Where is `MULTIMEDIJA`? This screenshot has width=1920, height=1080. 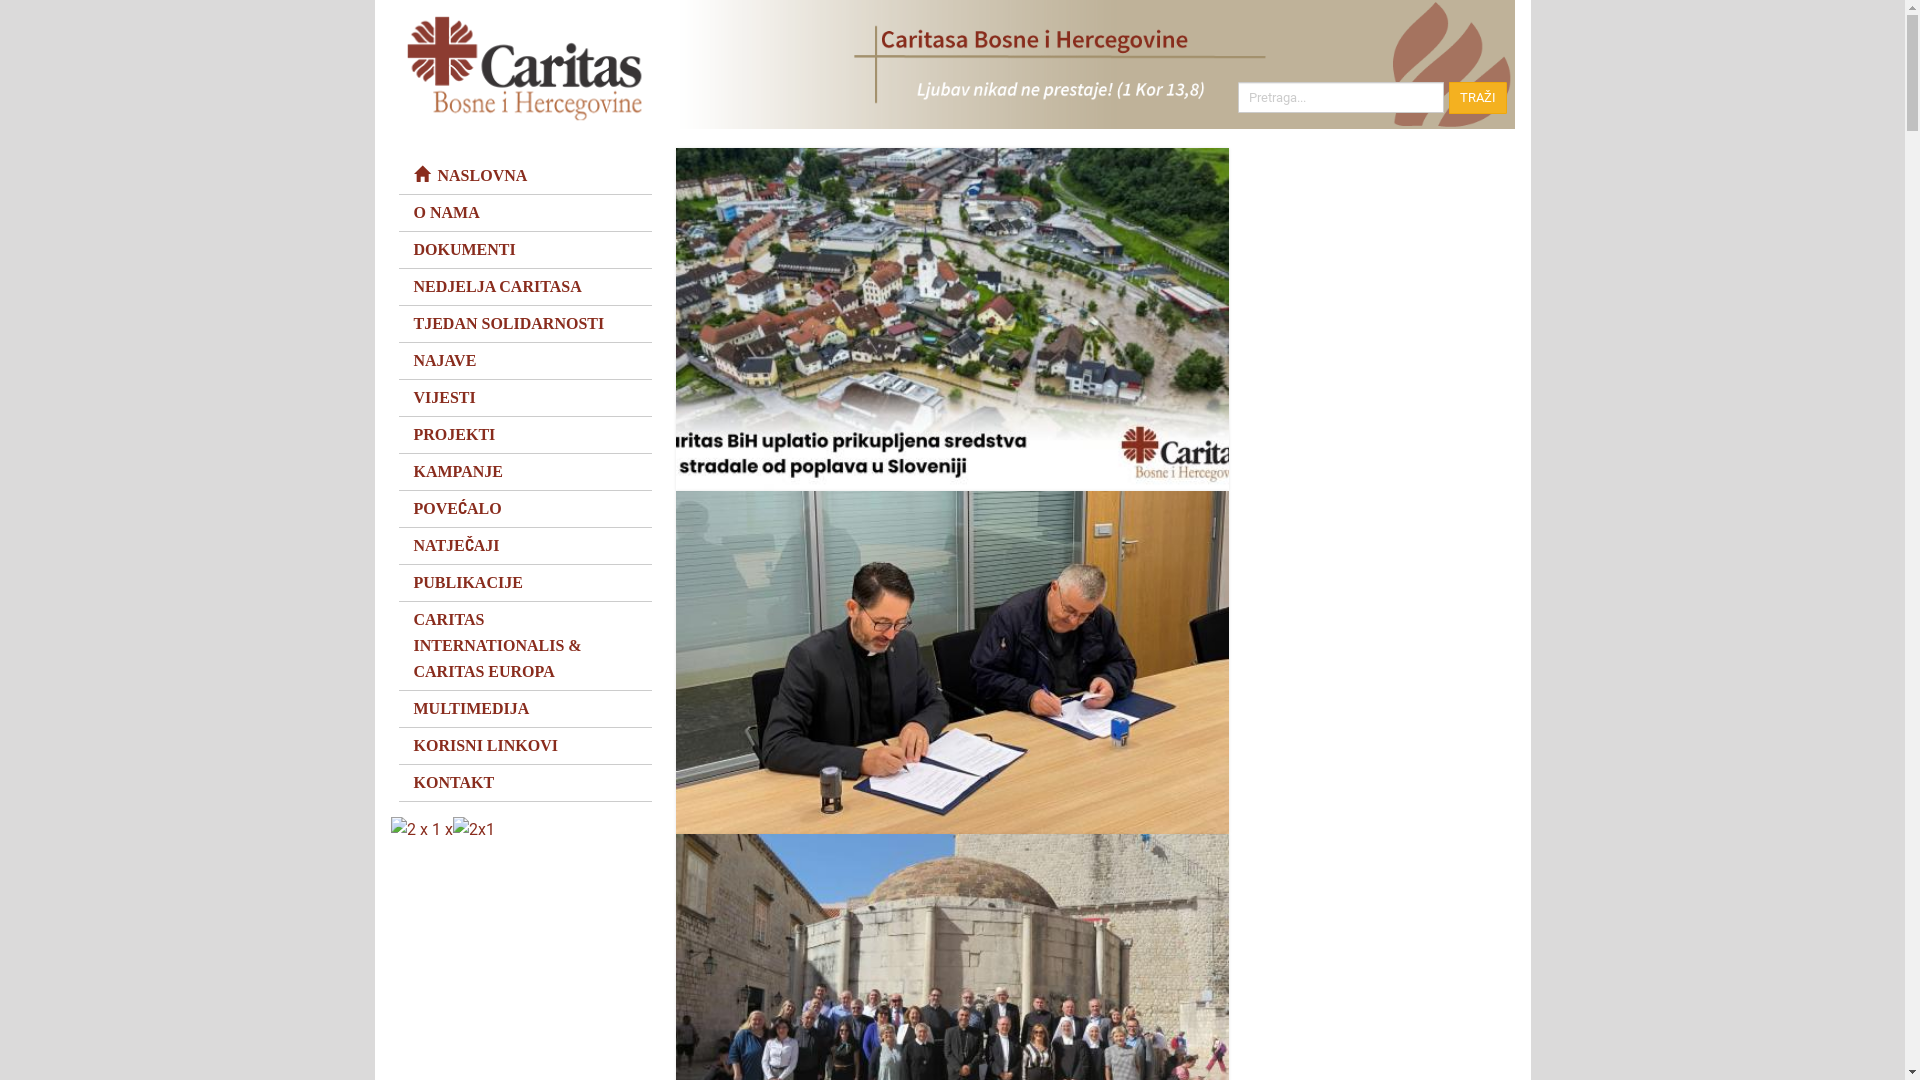
MULTIMEDIJA is located at coordinates (524, 709).